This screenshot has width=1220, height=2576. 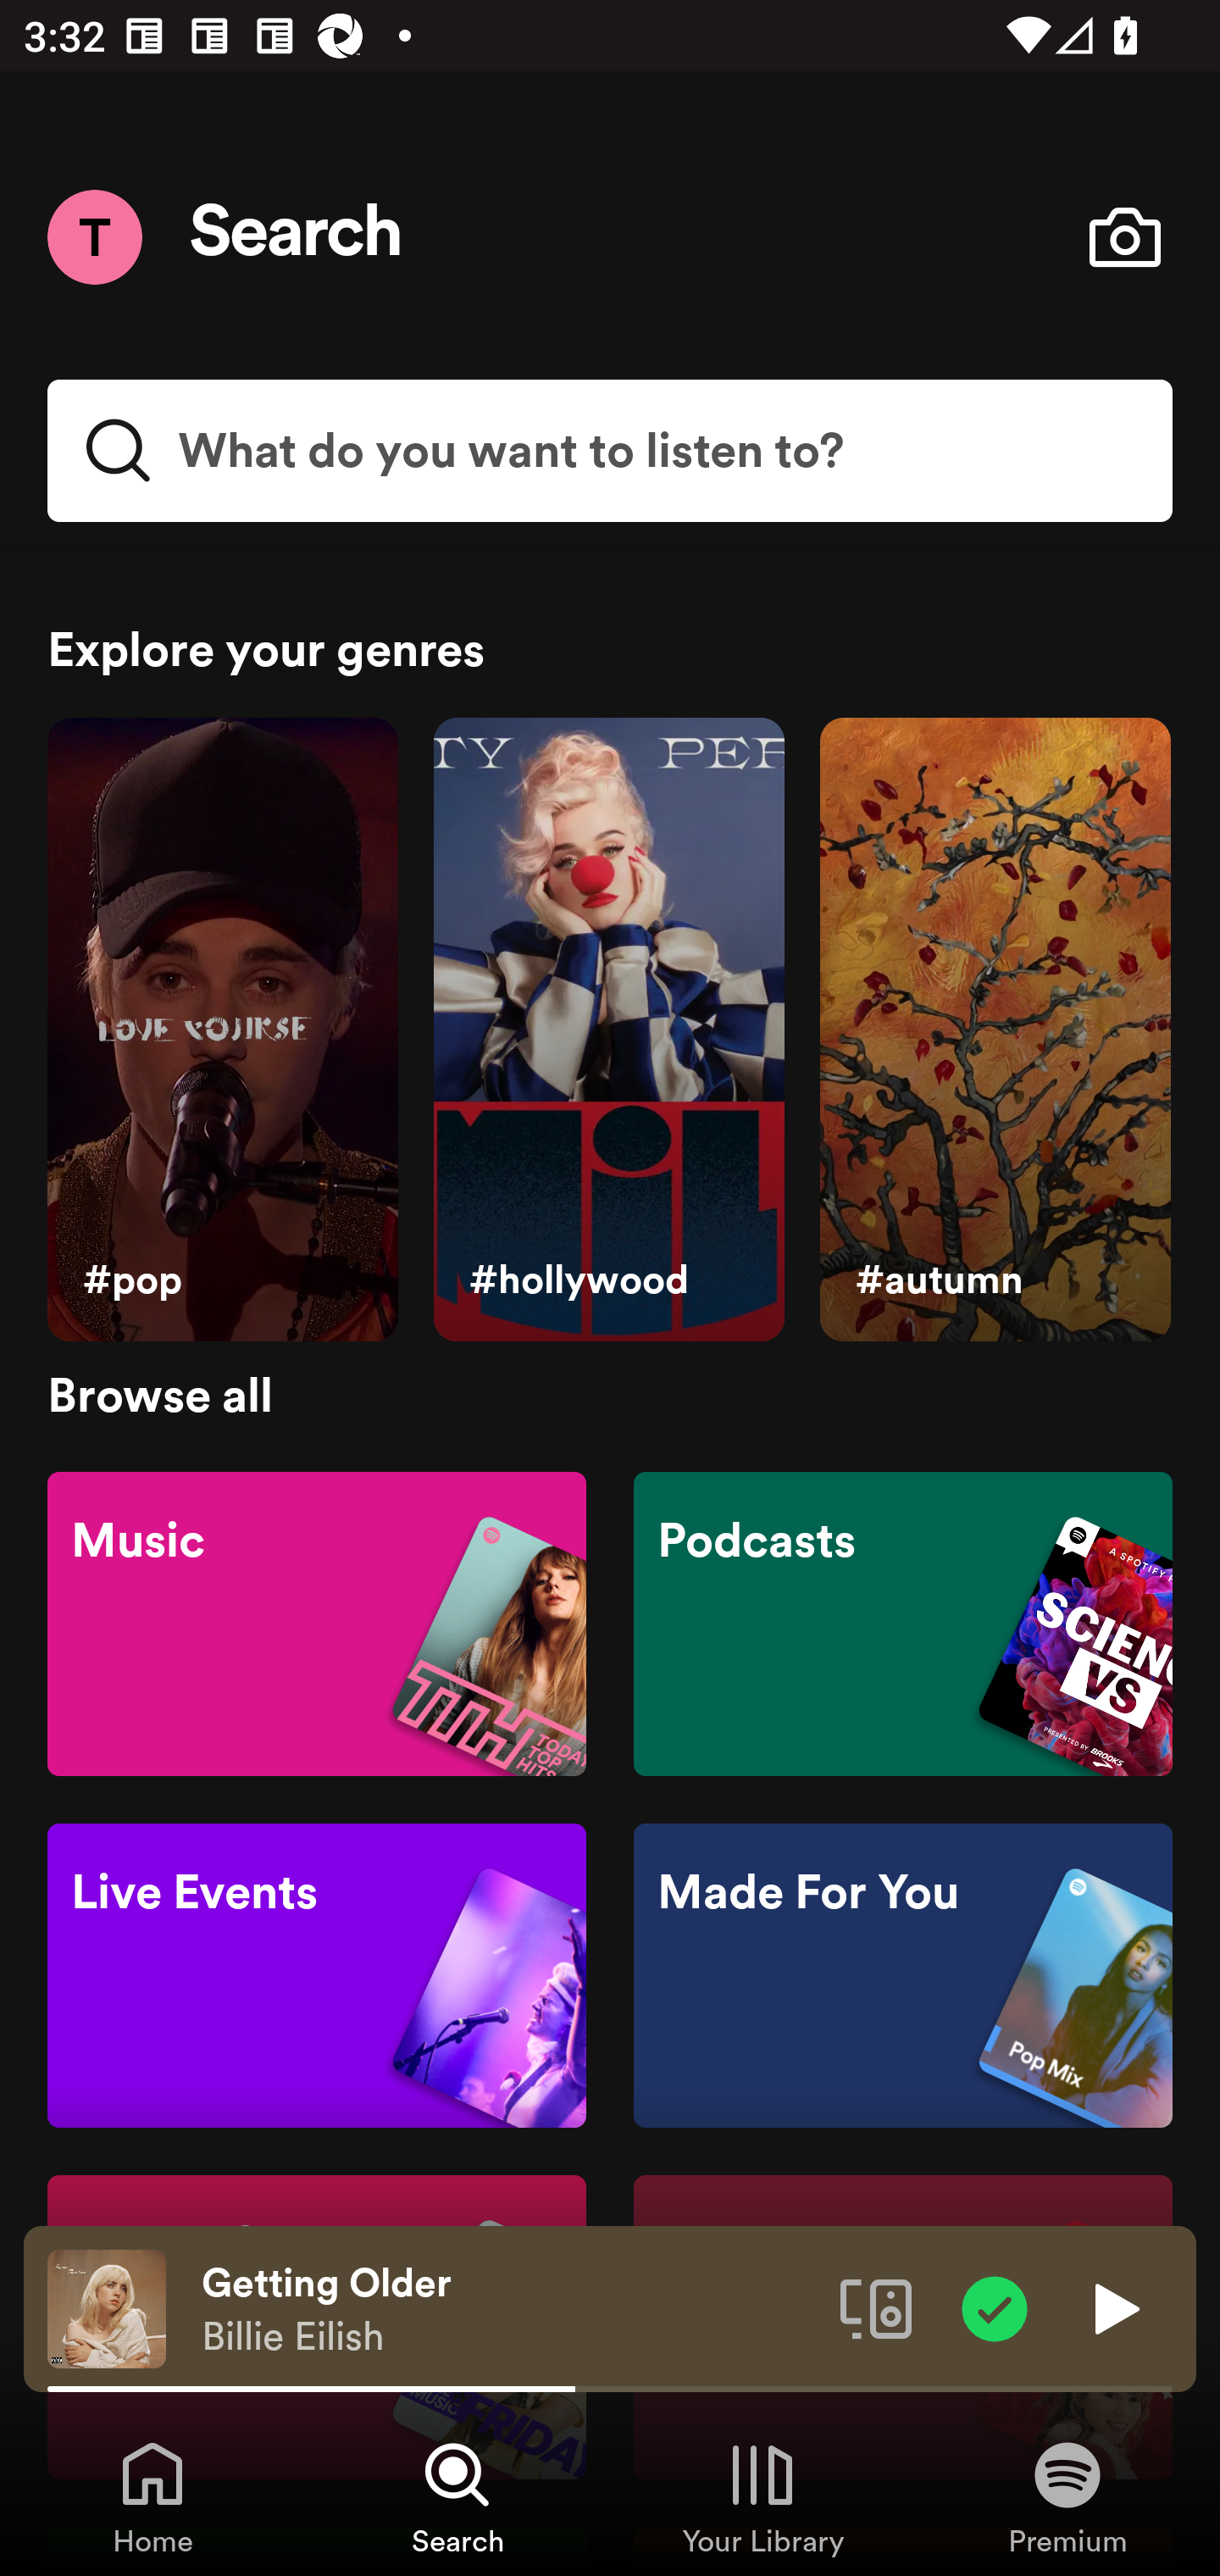 What do you see at coordinates (317, 1622) in the screenshot?
I see `Music` at bounding box center [317, 1622].